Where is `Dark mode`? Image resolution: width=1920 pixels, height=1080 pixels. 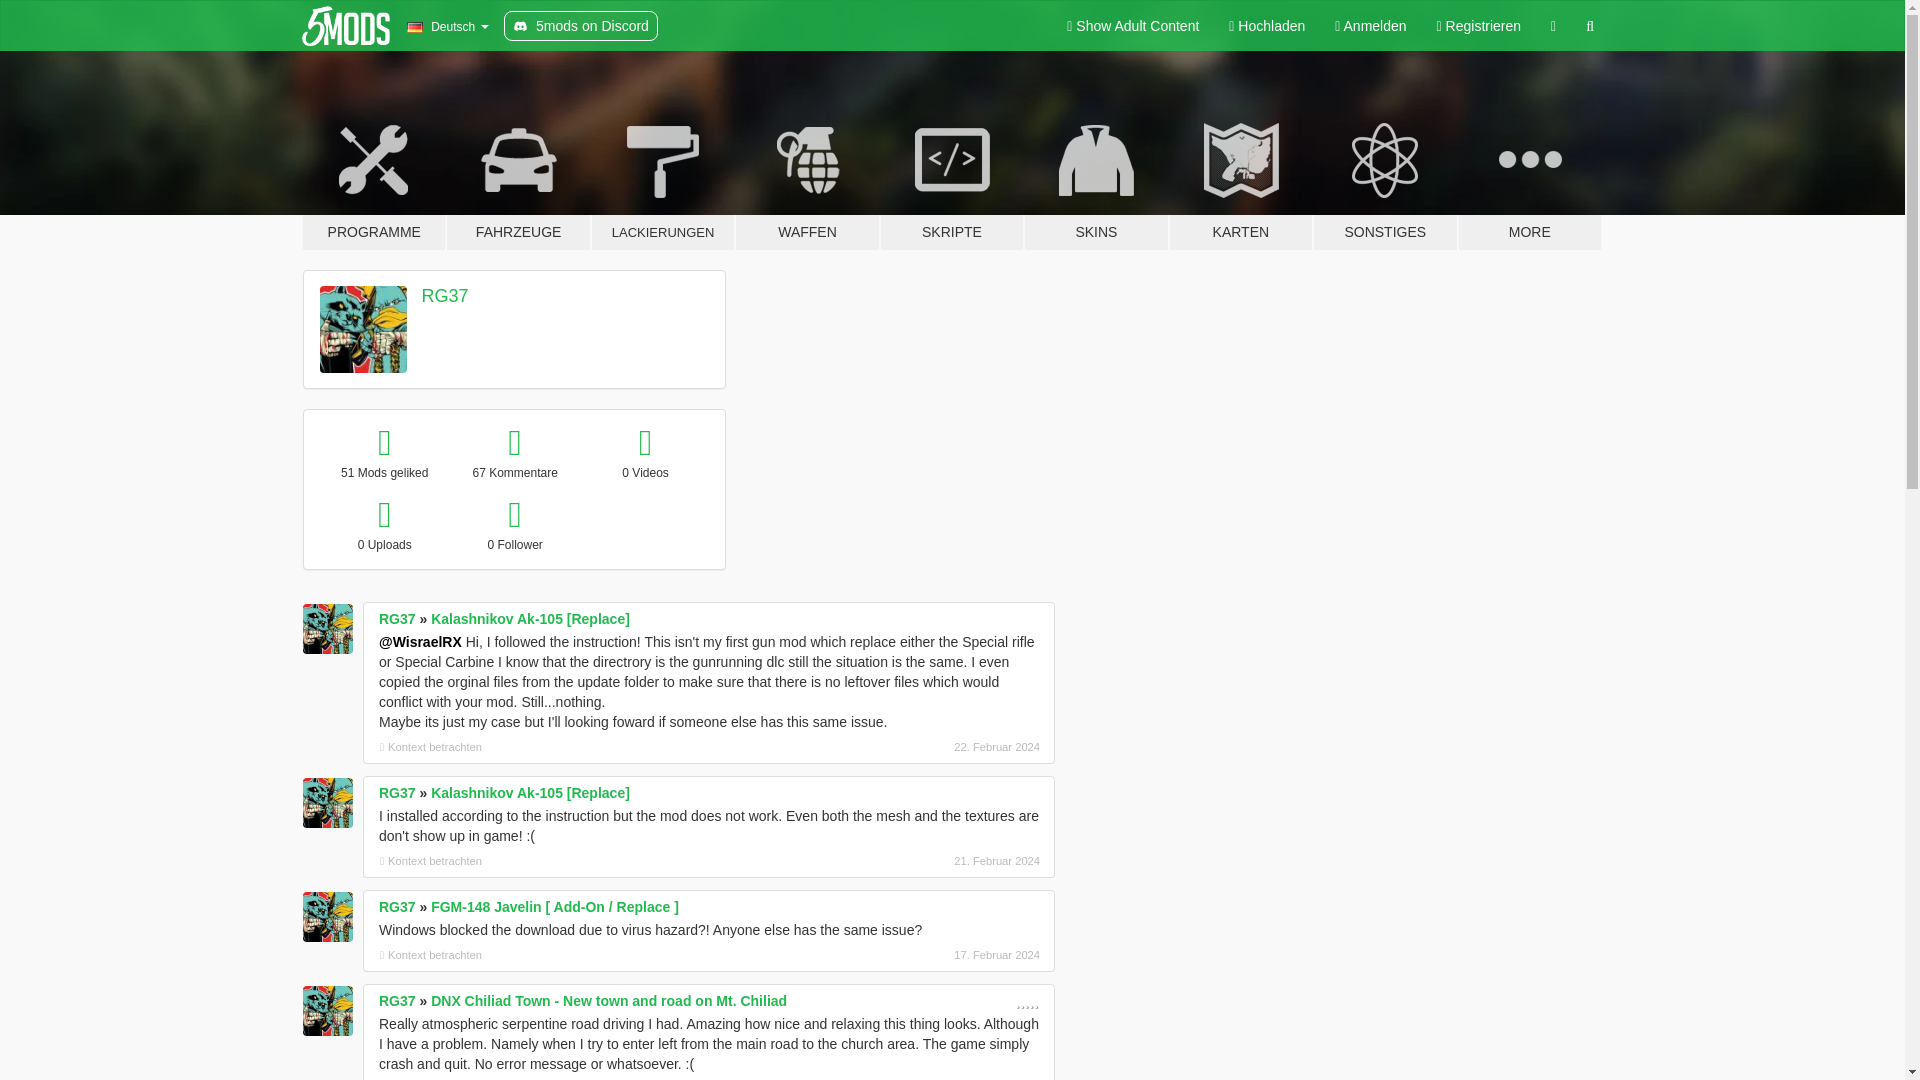
Dark mode is located at coordinates (1553, 26).